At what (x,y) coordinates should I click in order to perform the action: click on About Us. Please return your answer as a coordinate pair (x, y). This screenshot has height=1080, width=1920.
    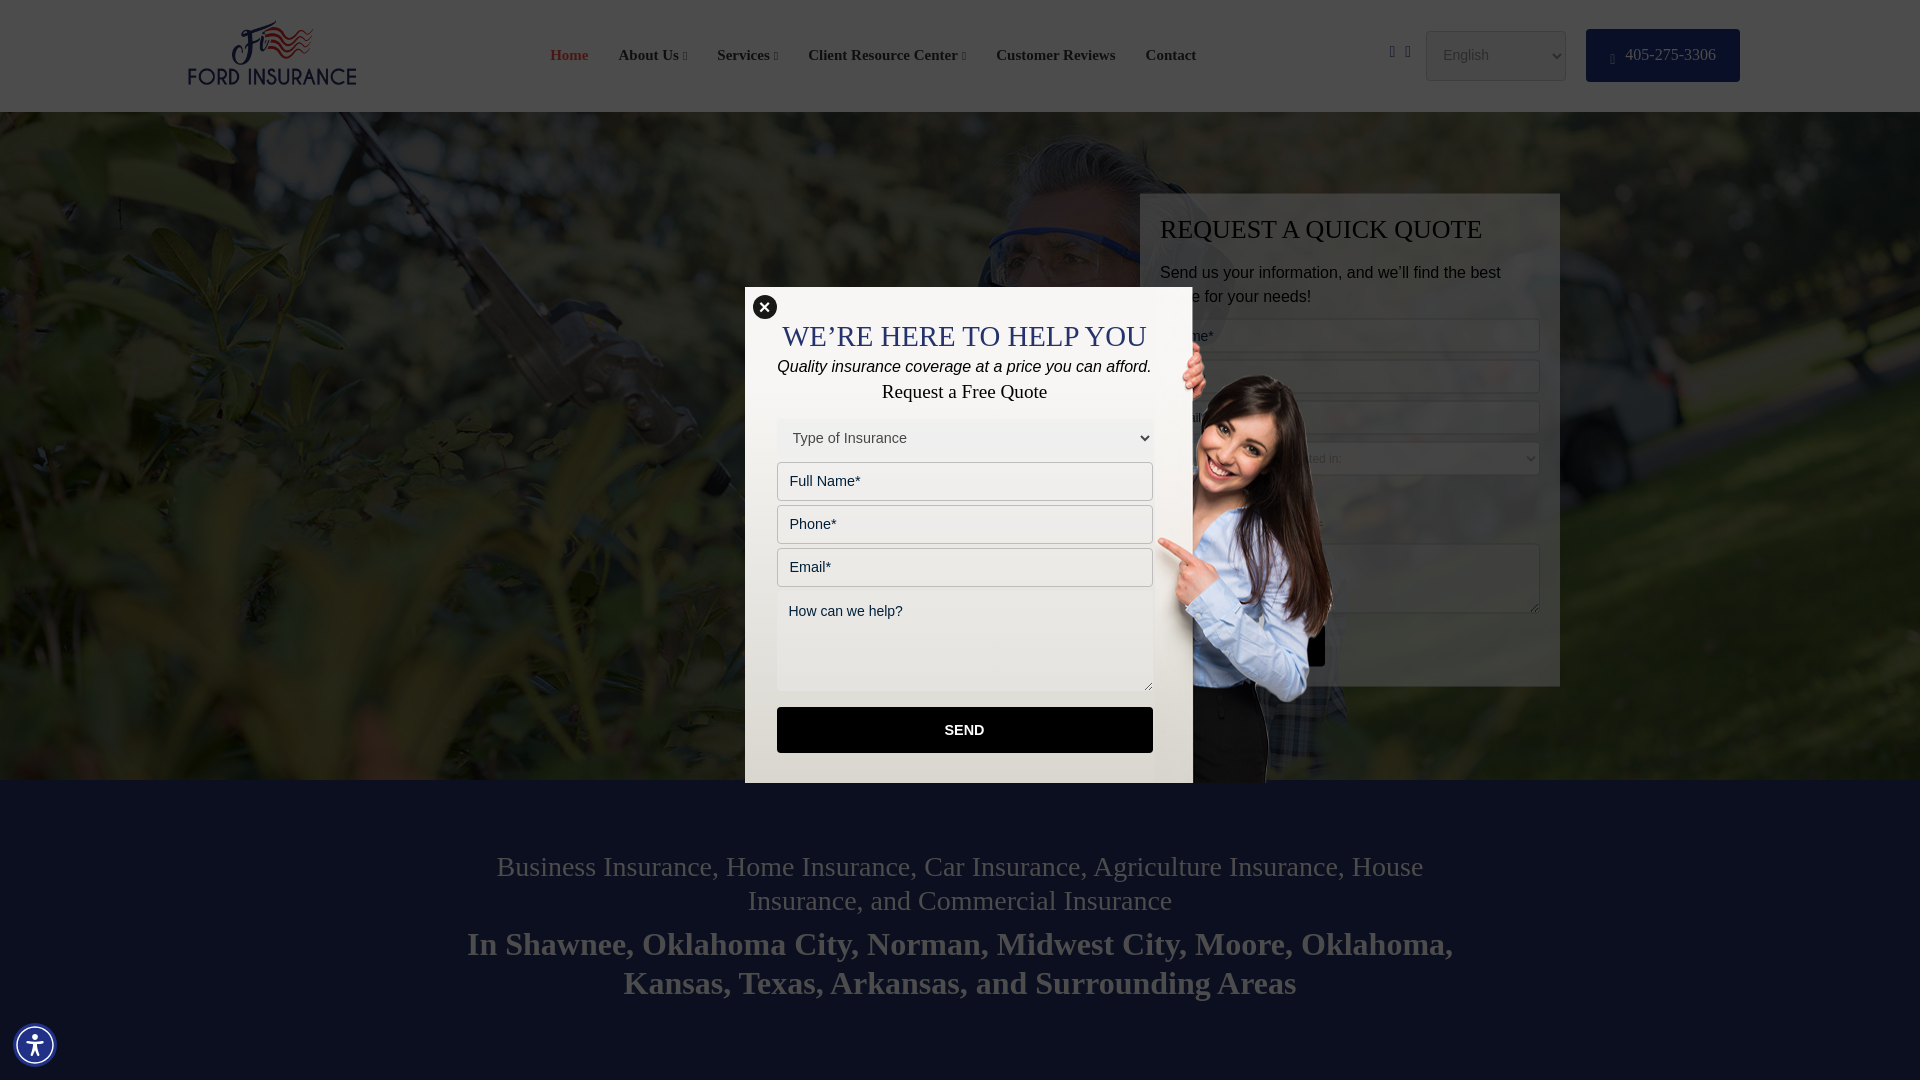
    Looking at the image, I should click on (652, 56).